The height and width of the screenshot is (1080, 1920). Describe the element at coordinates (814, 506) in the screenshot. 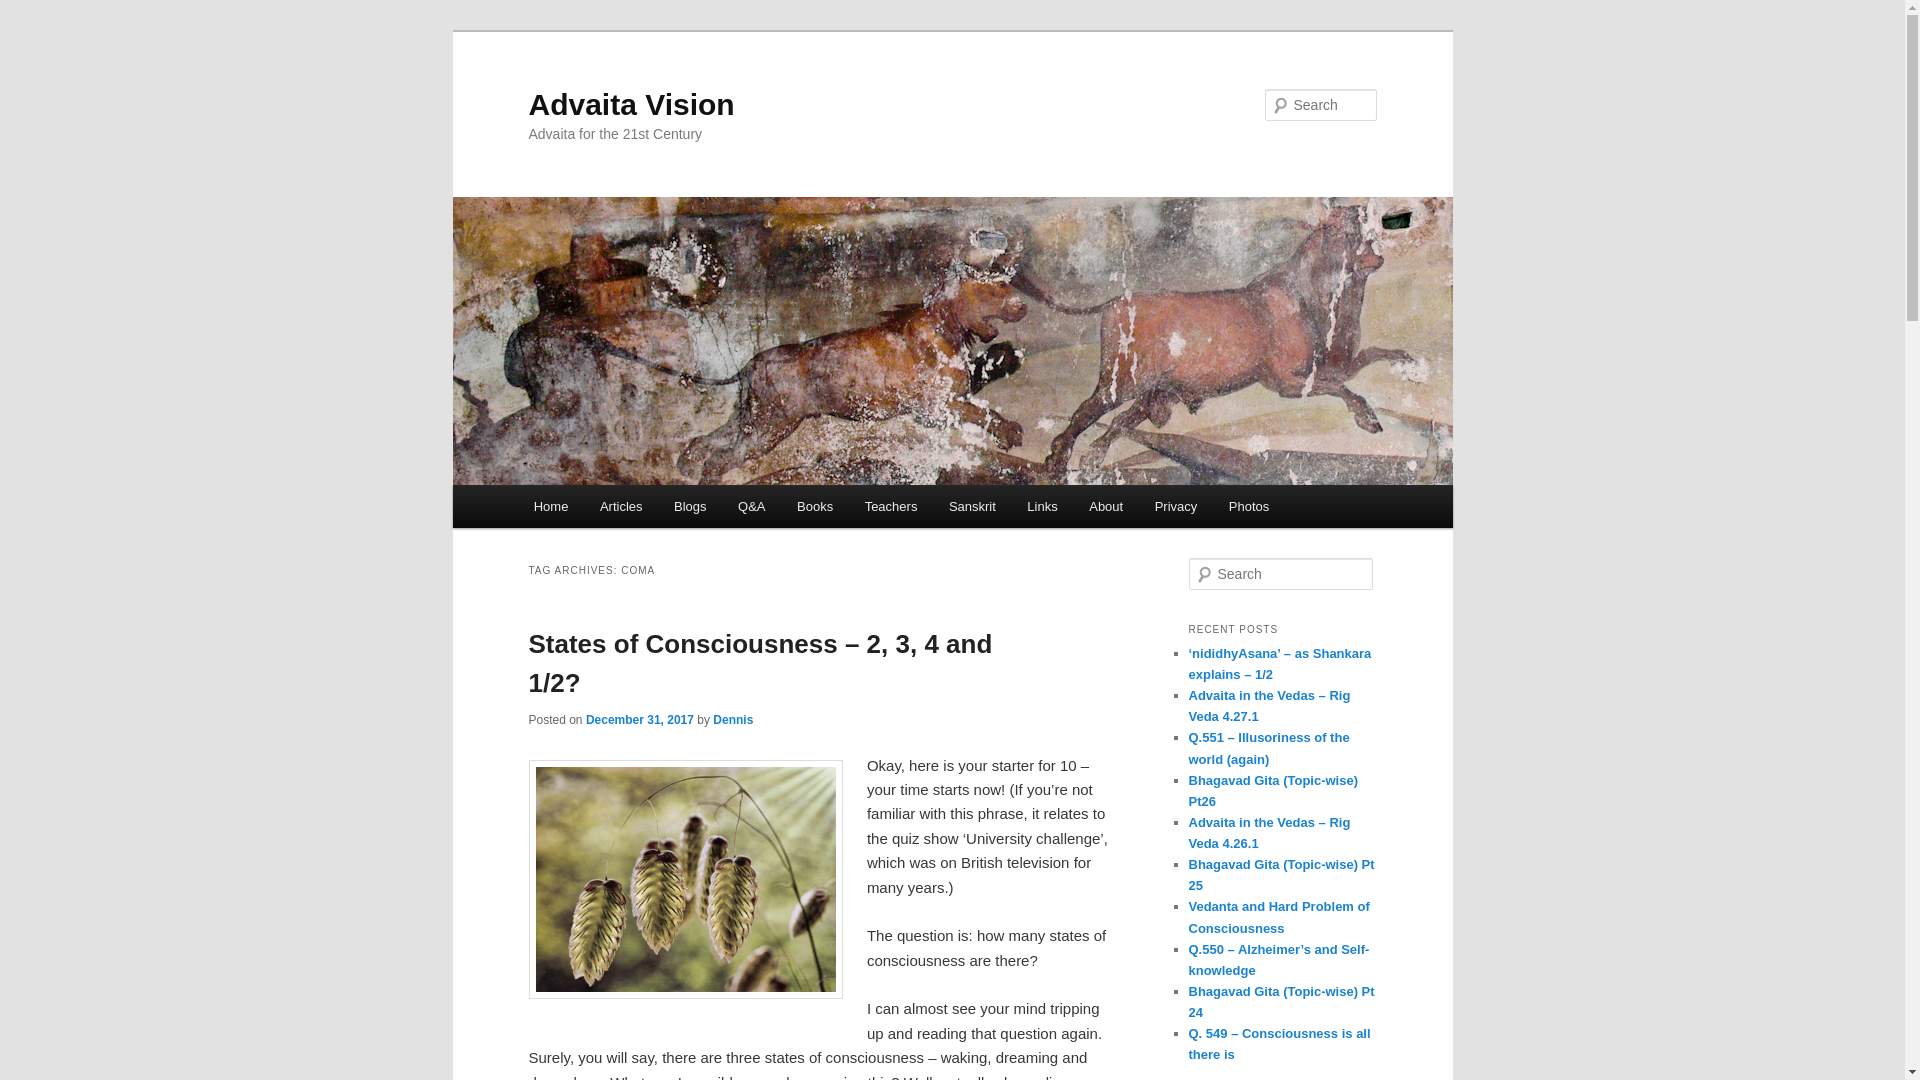

I see `Books` at that location.